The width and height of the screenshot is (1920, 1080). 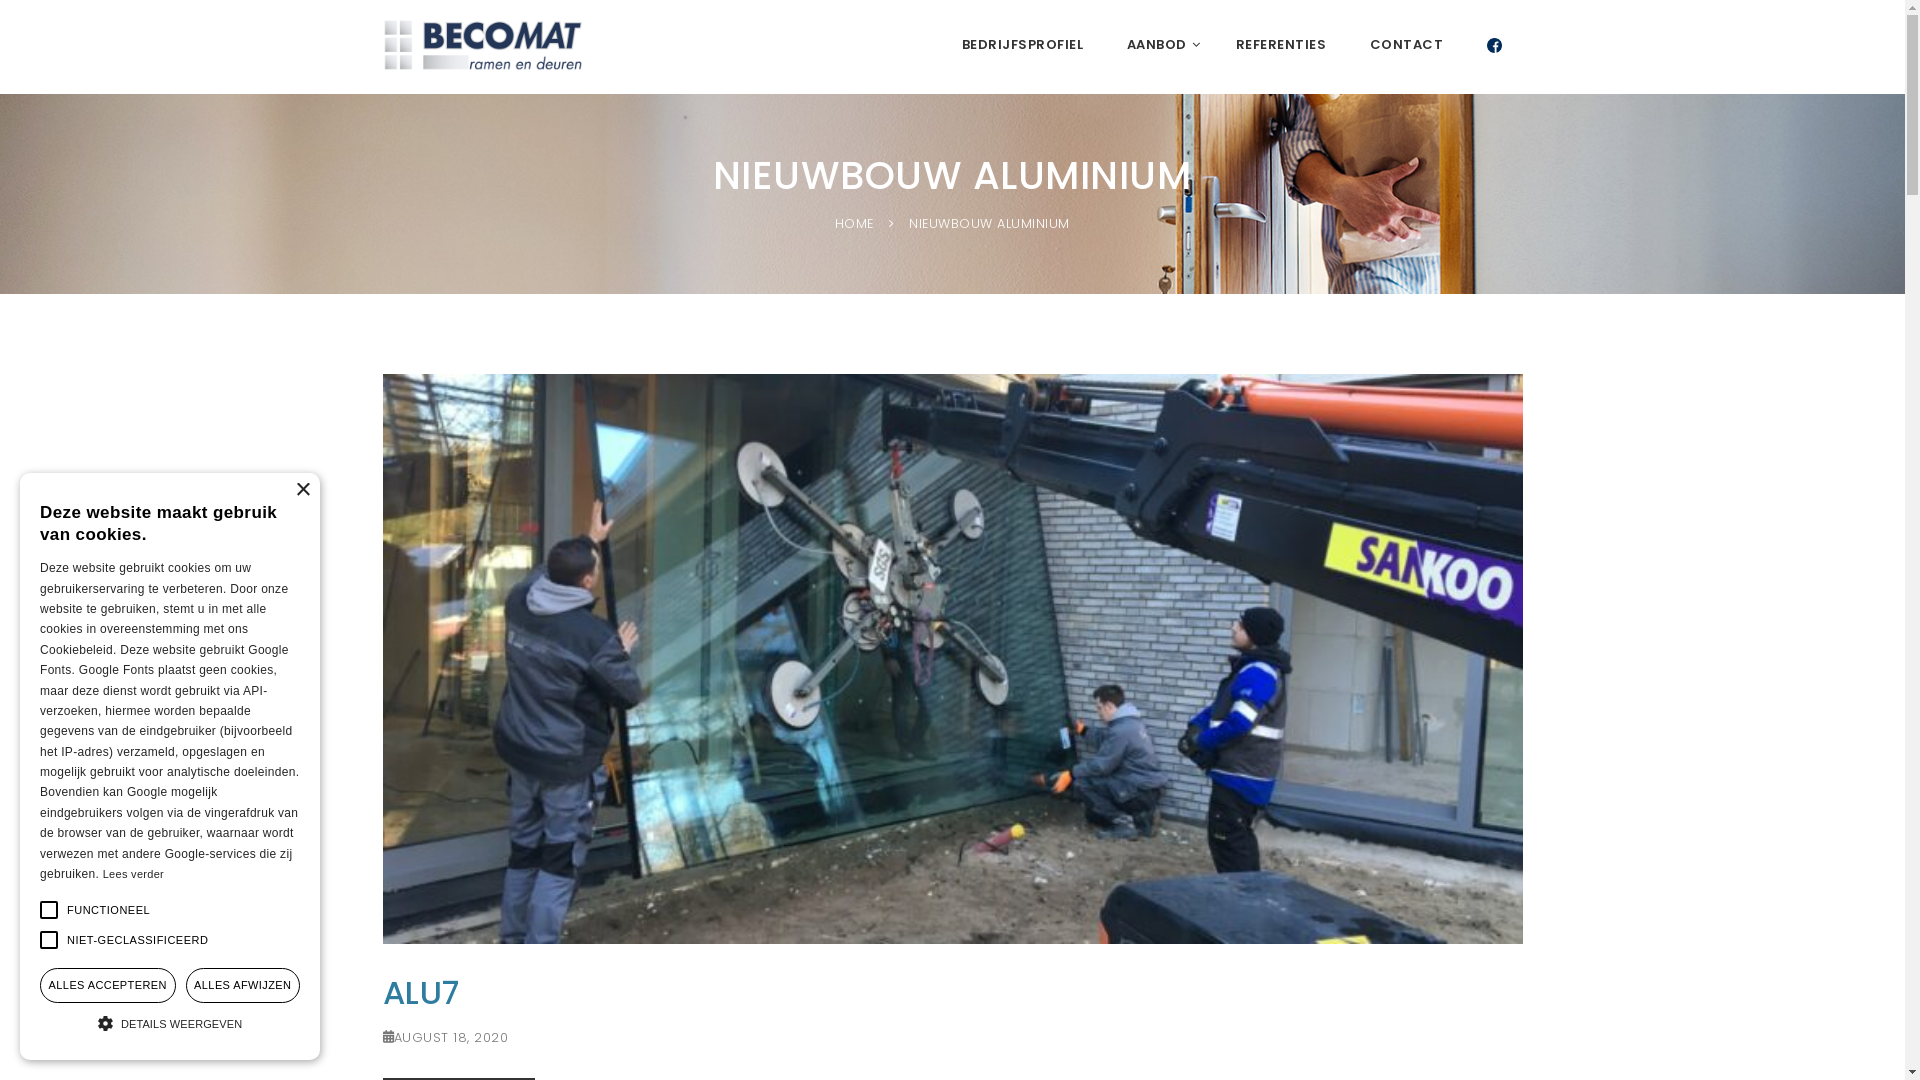 I want to click on AUGUST 18, 2020, so click(x=451, y=1038).